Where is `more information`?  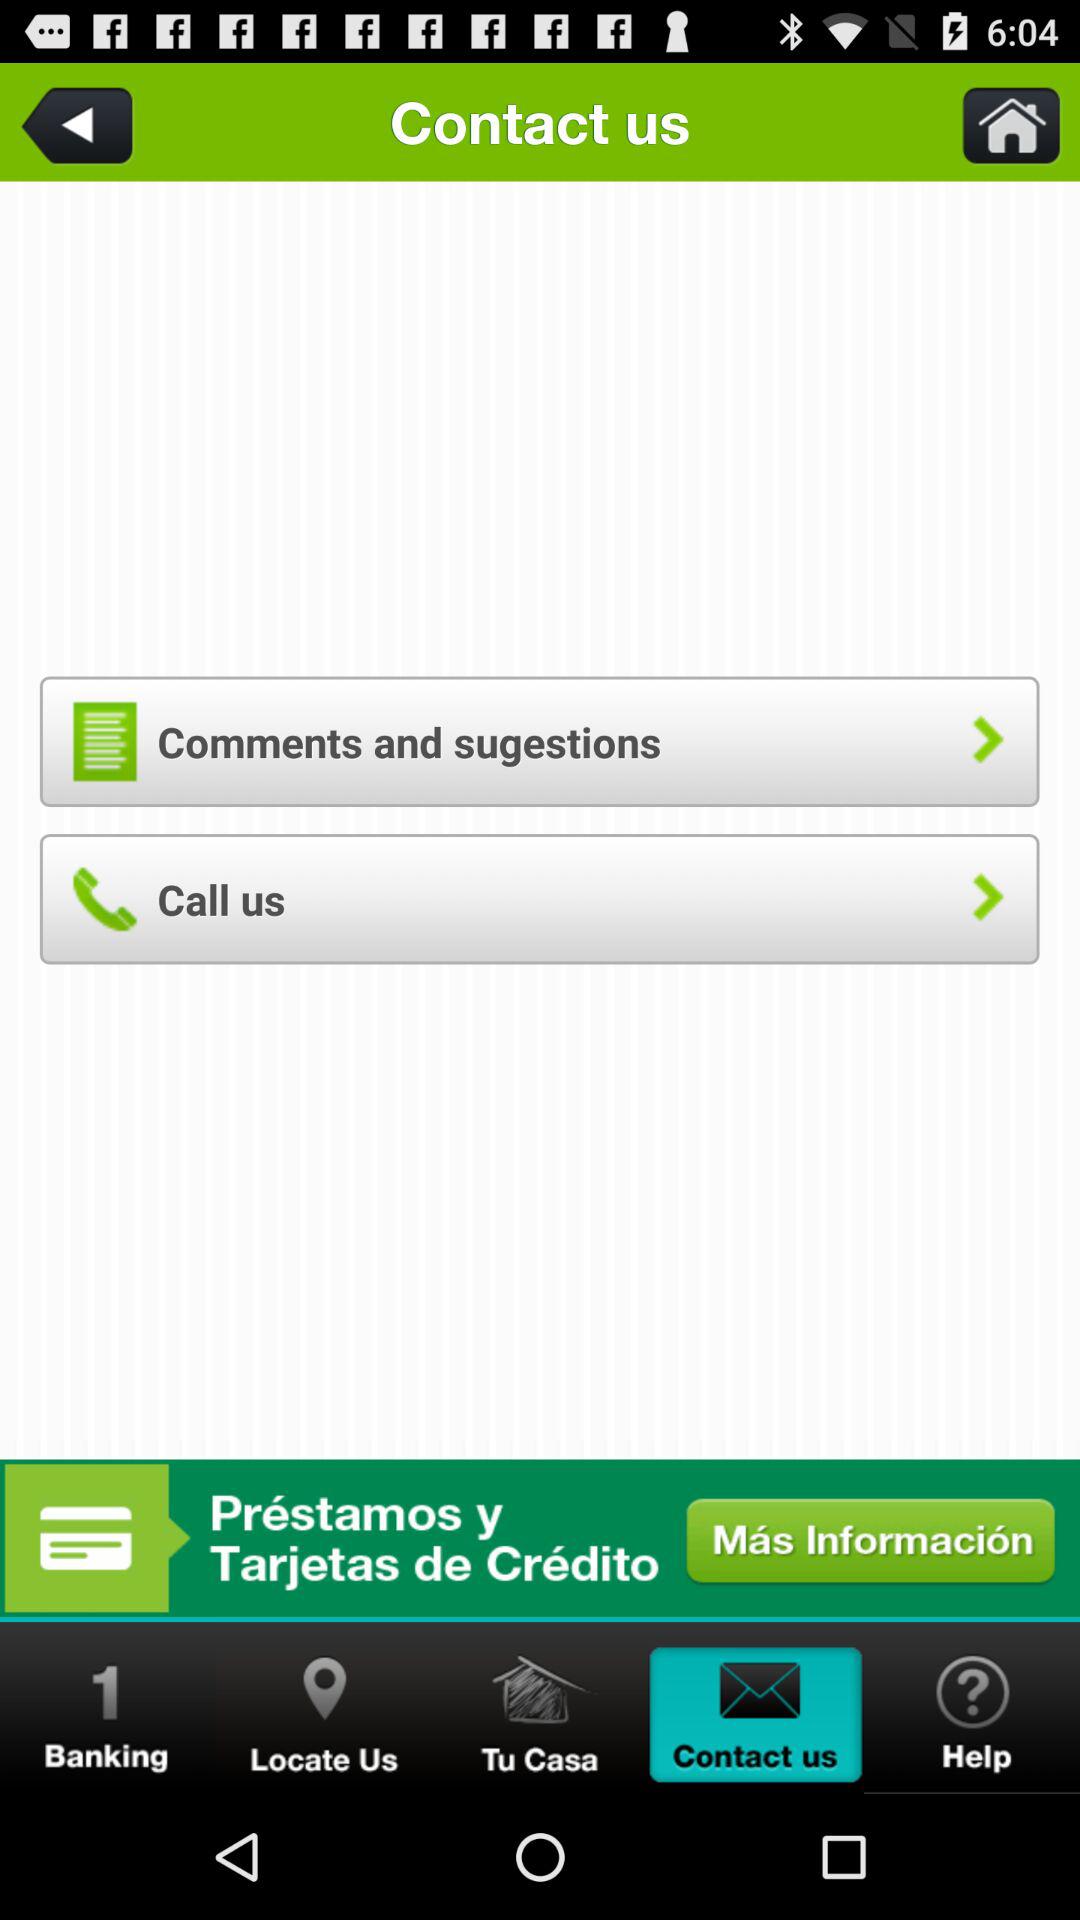 more information is located at coordinates (540, 1538).